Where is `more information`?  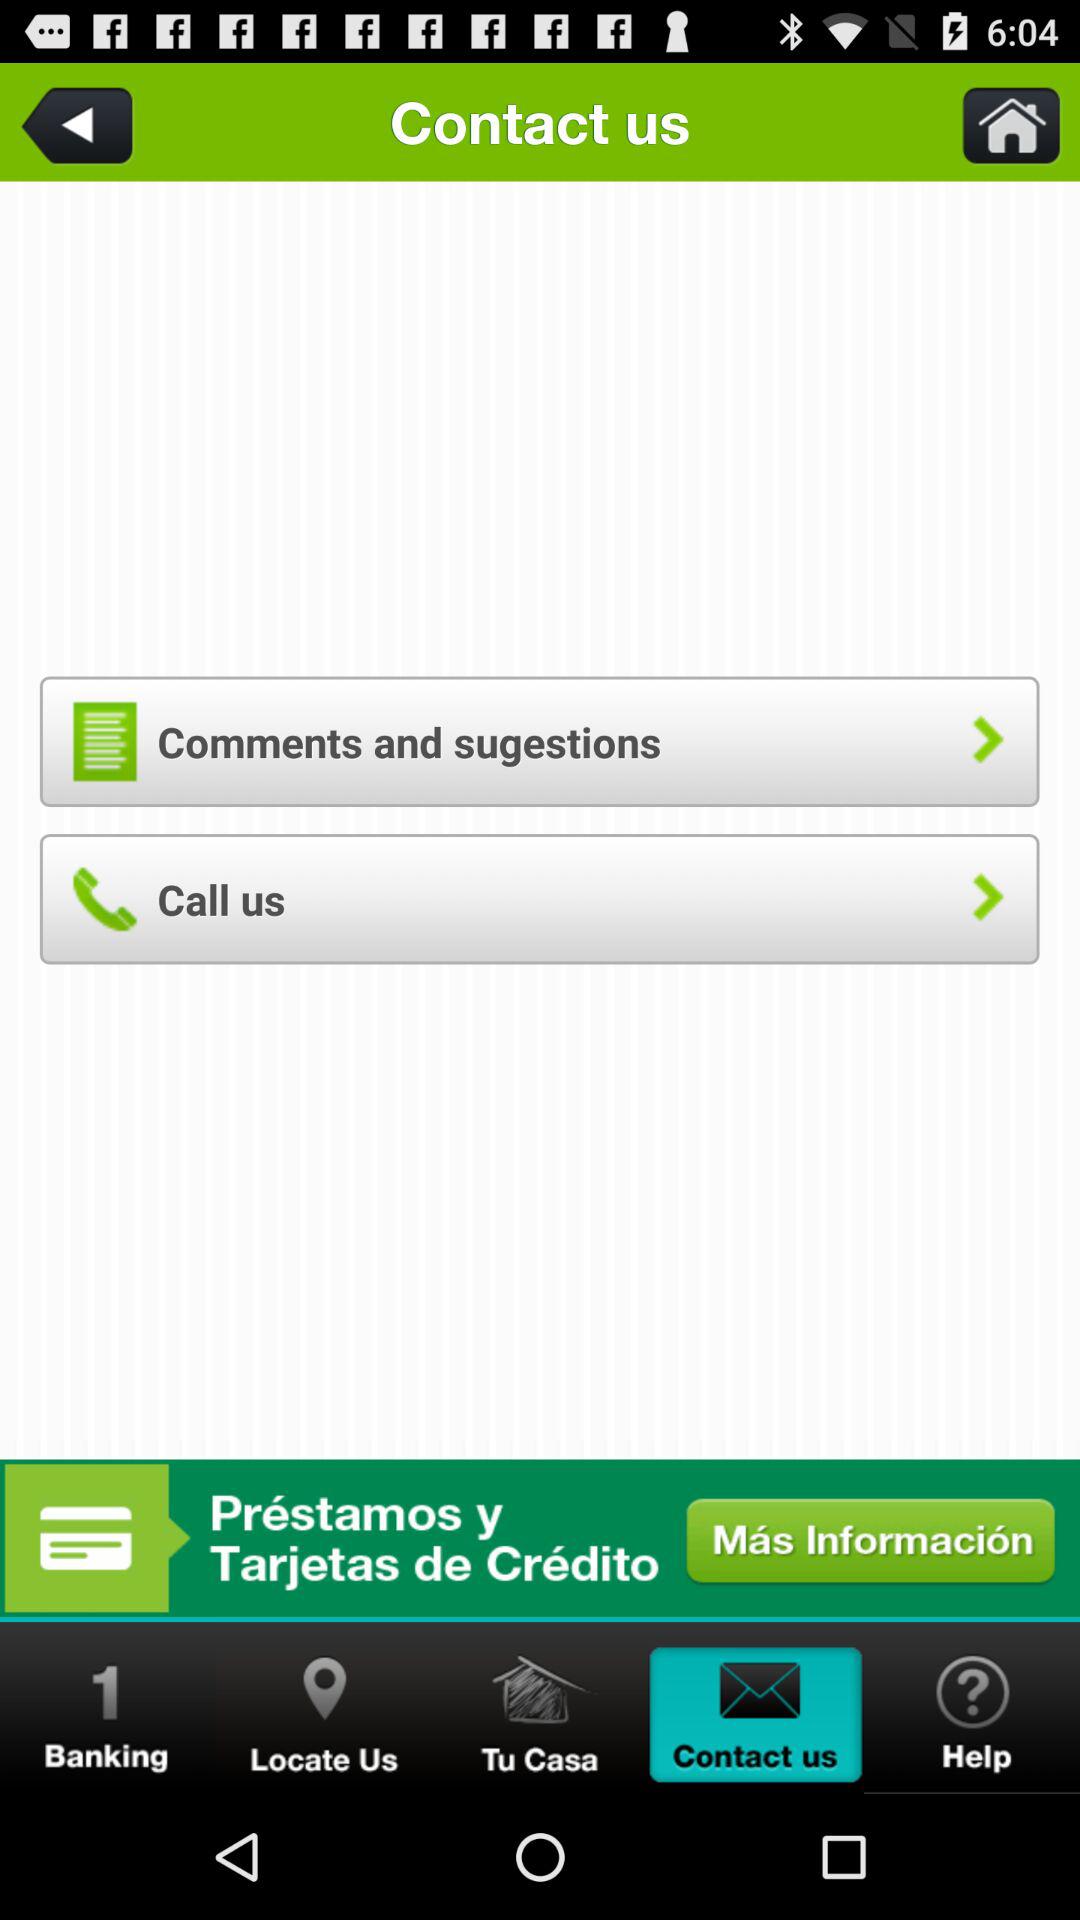 more information is located at coordinates (540, 1538).